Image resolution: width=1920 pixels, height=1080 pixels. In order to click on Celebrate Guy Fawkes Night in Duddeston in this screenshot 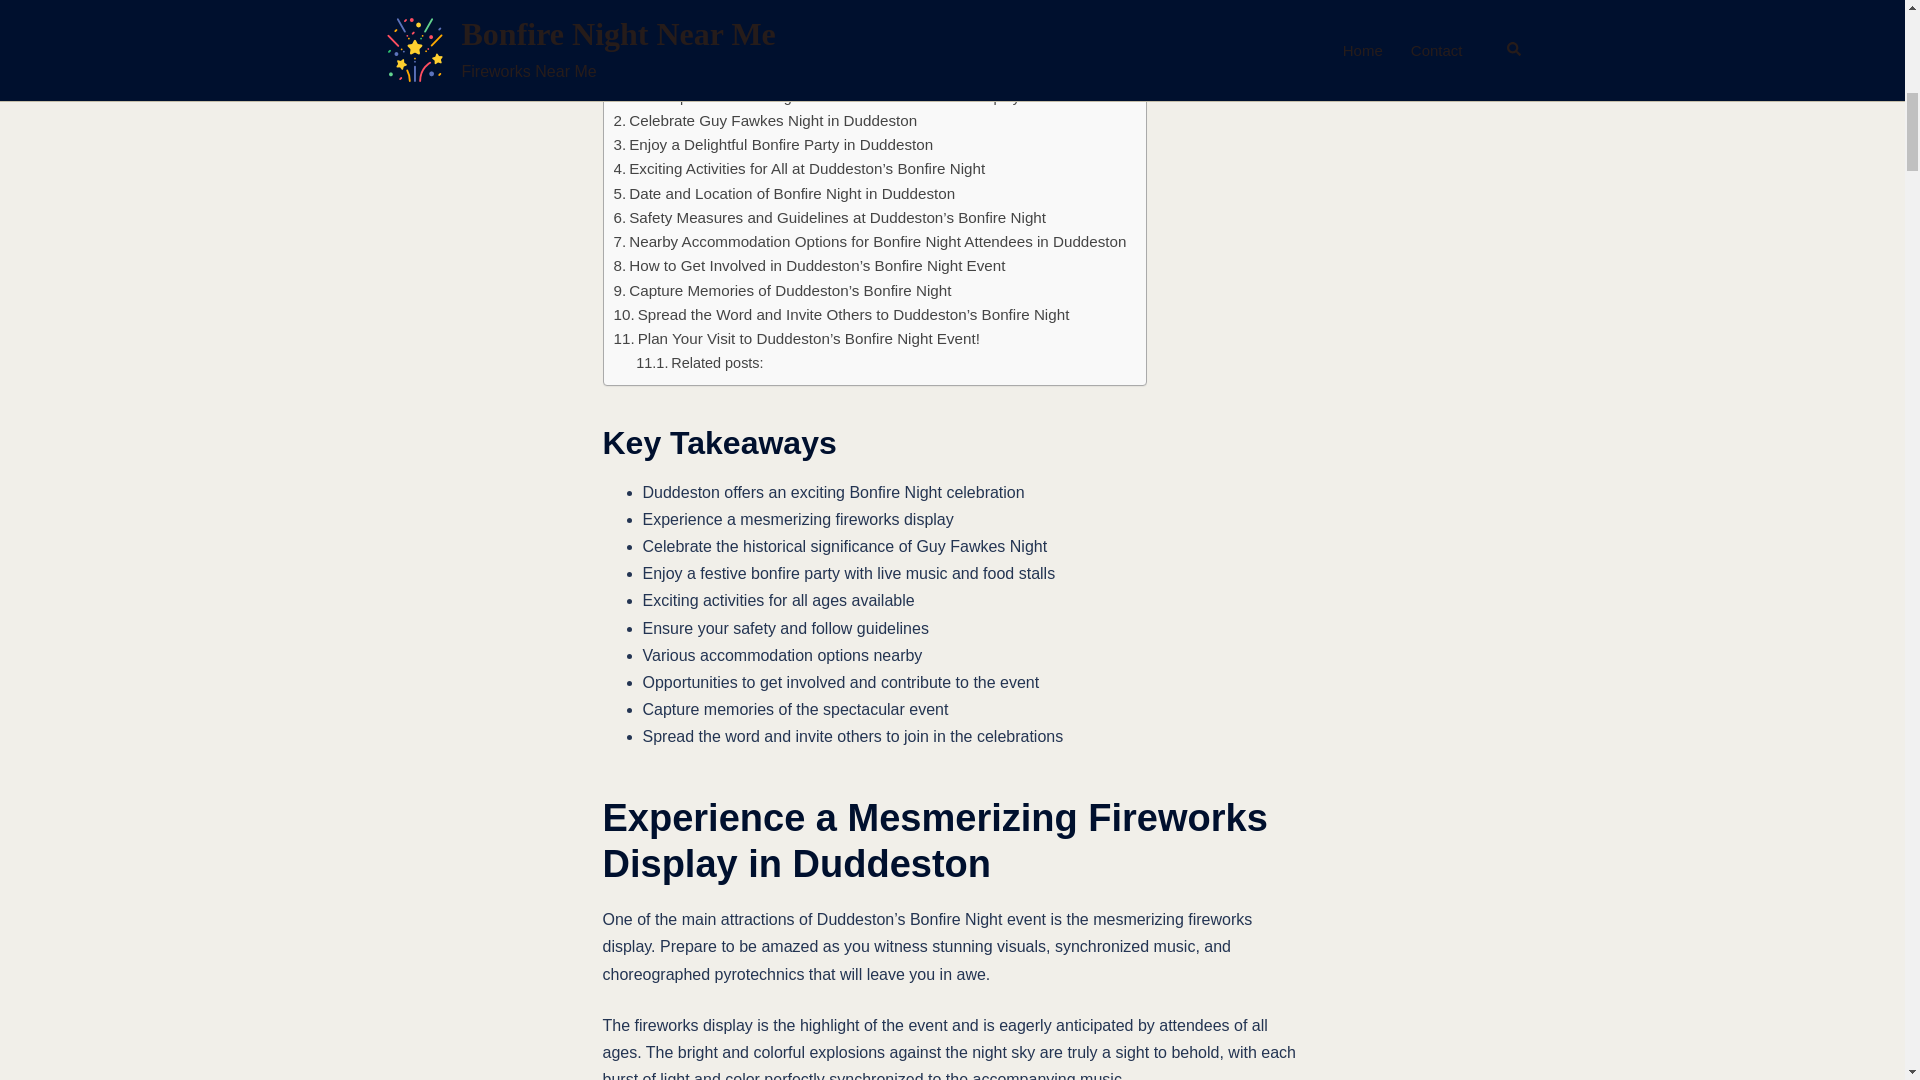, I will do `click(766, 120)`.